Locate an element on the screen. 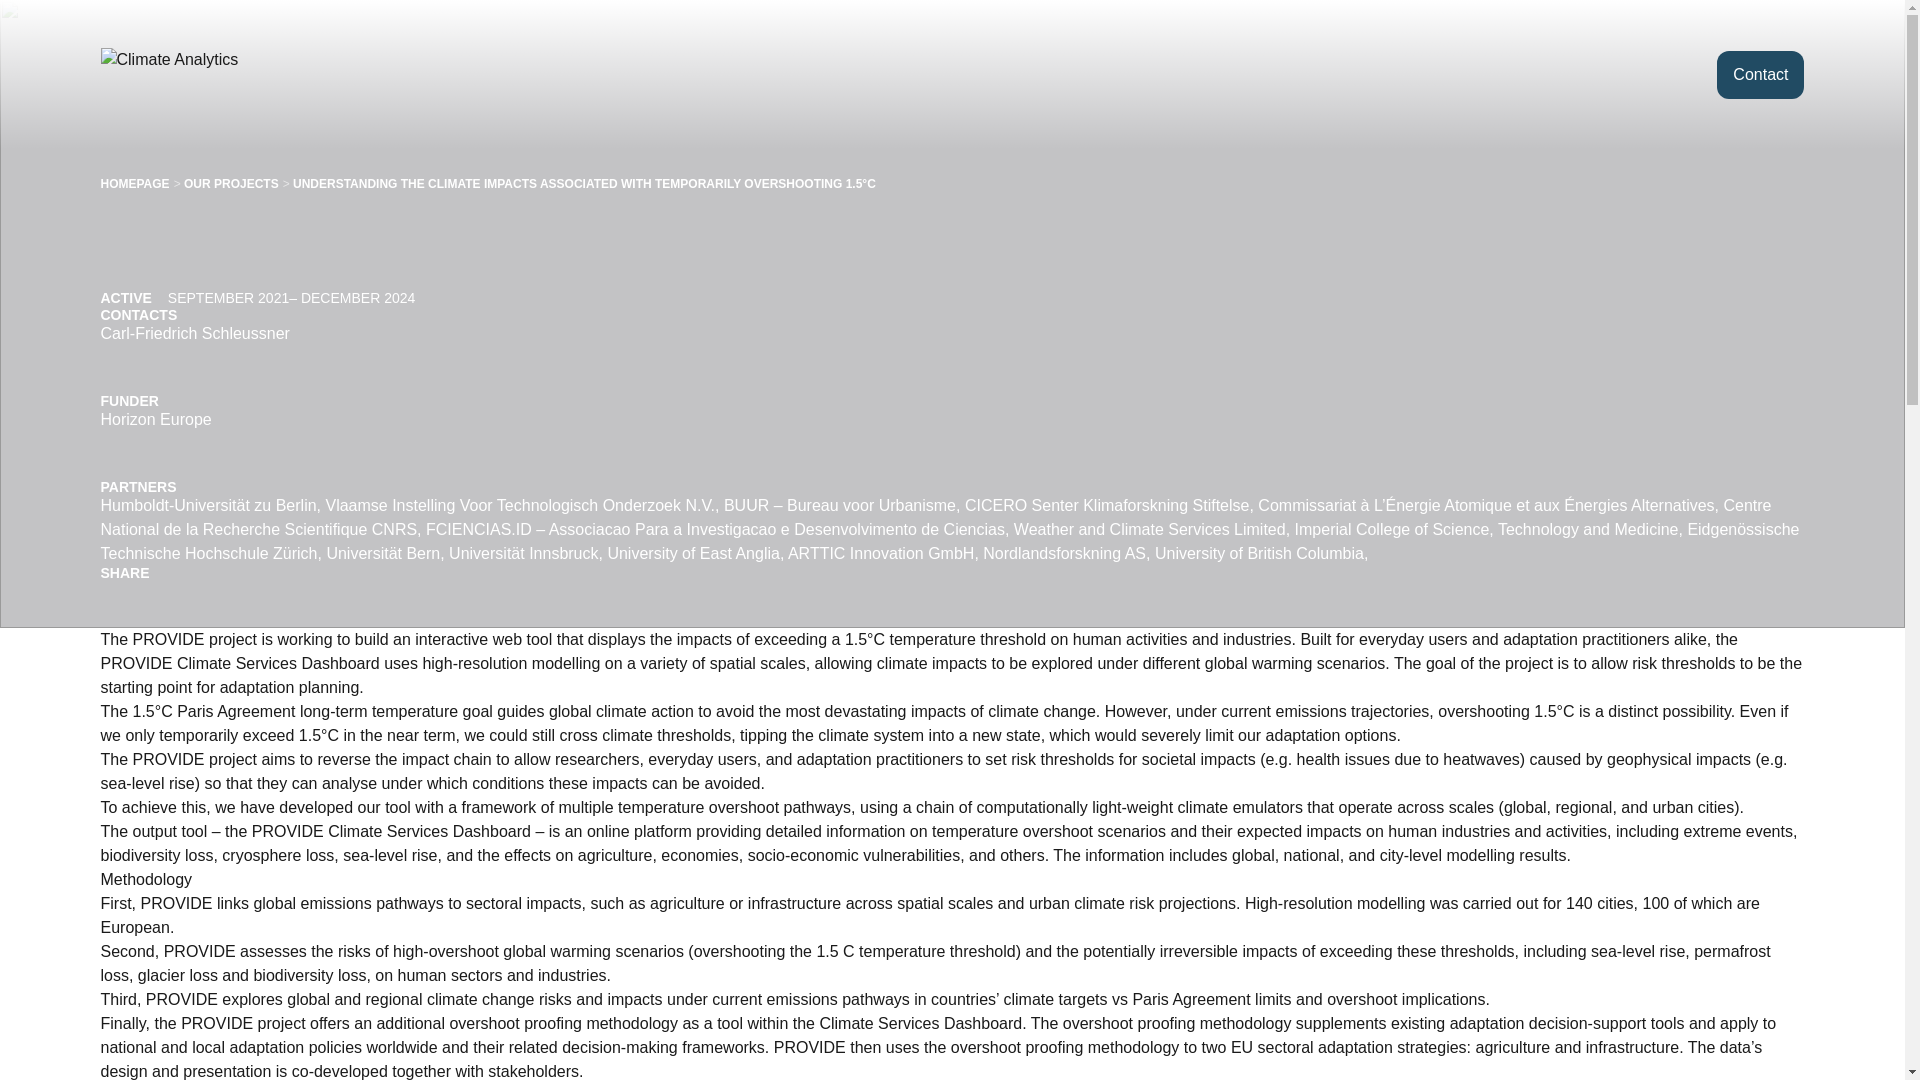 The image size is (1920, 1080). Return to homepage is located at coordinates (203, 74).